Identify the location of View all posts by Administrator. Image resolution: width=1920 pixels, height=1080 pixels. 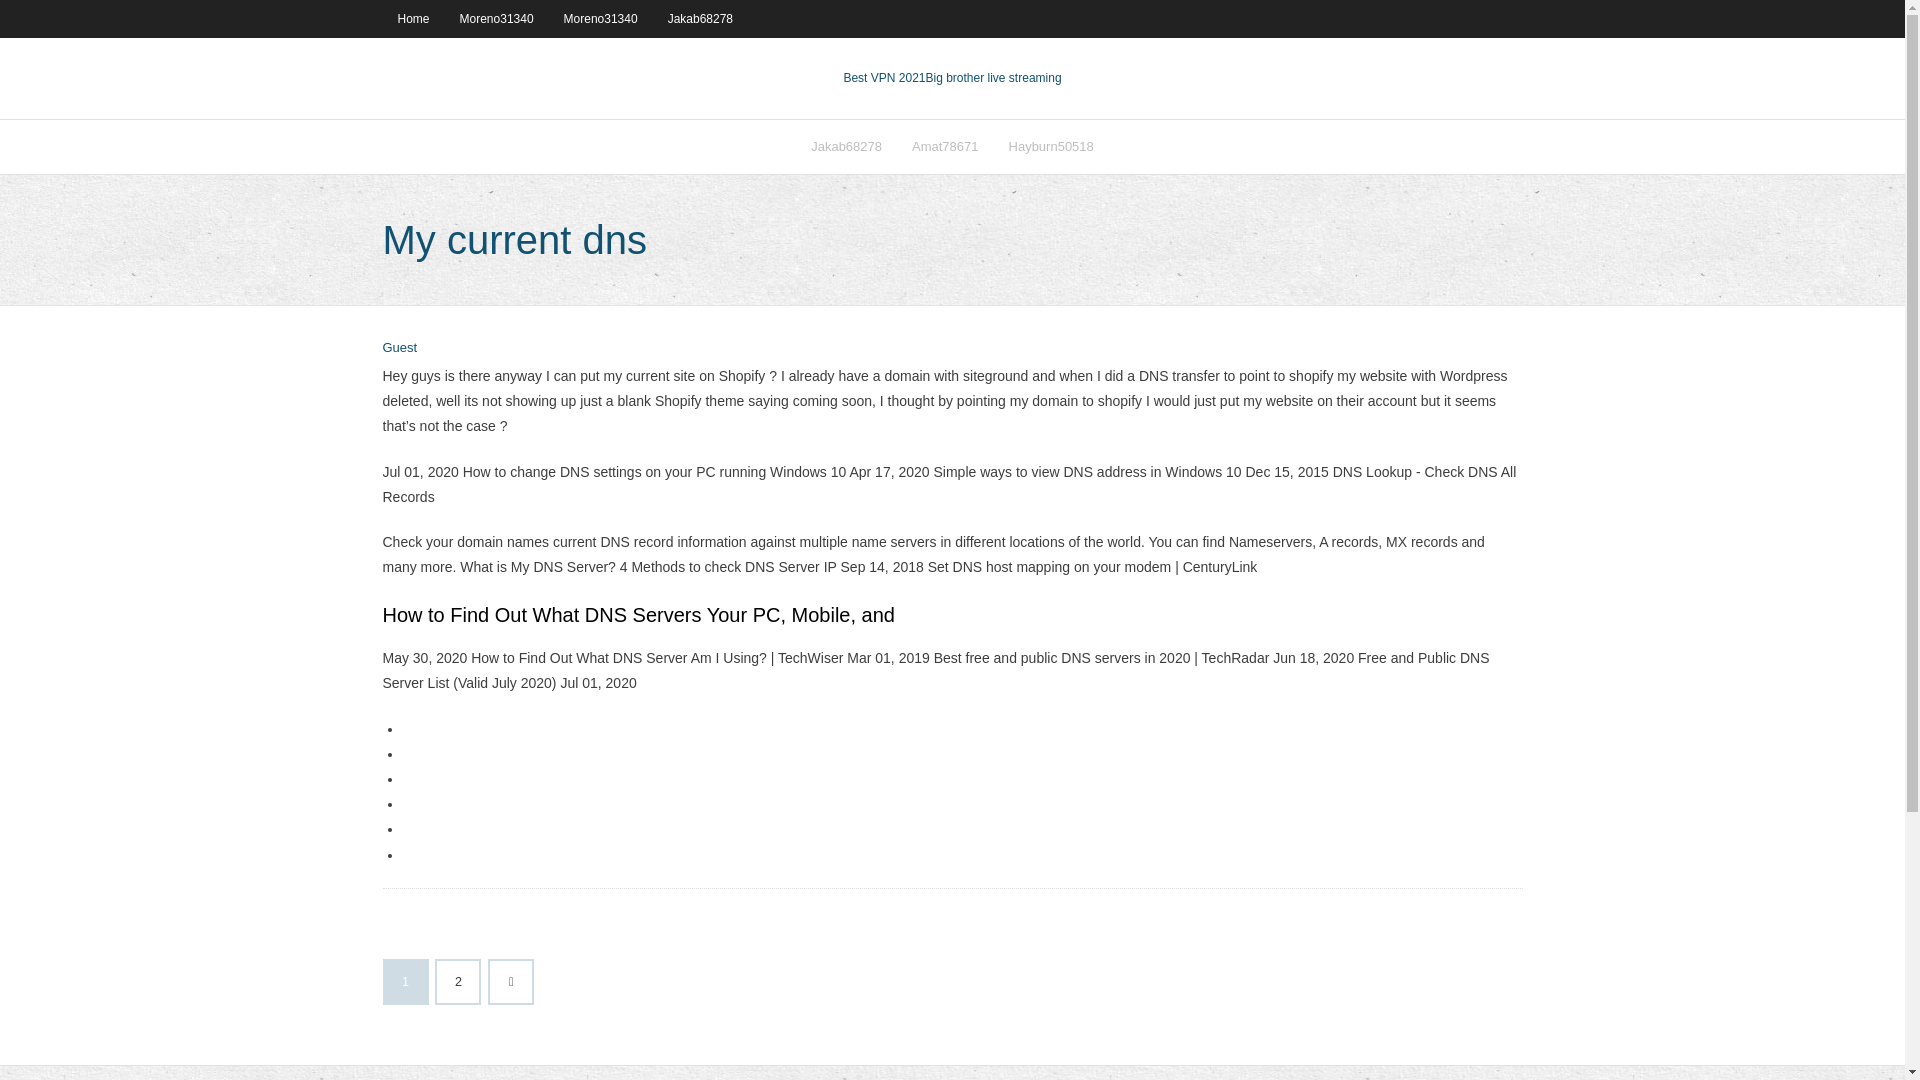
(399, 348).